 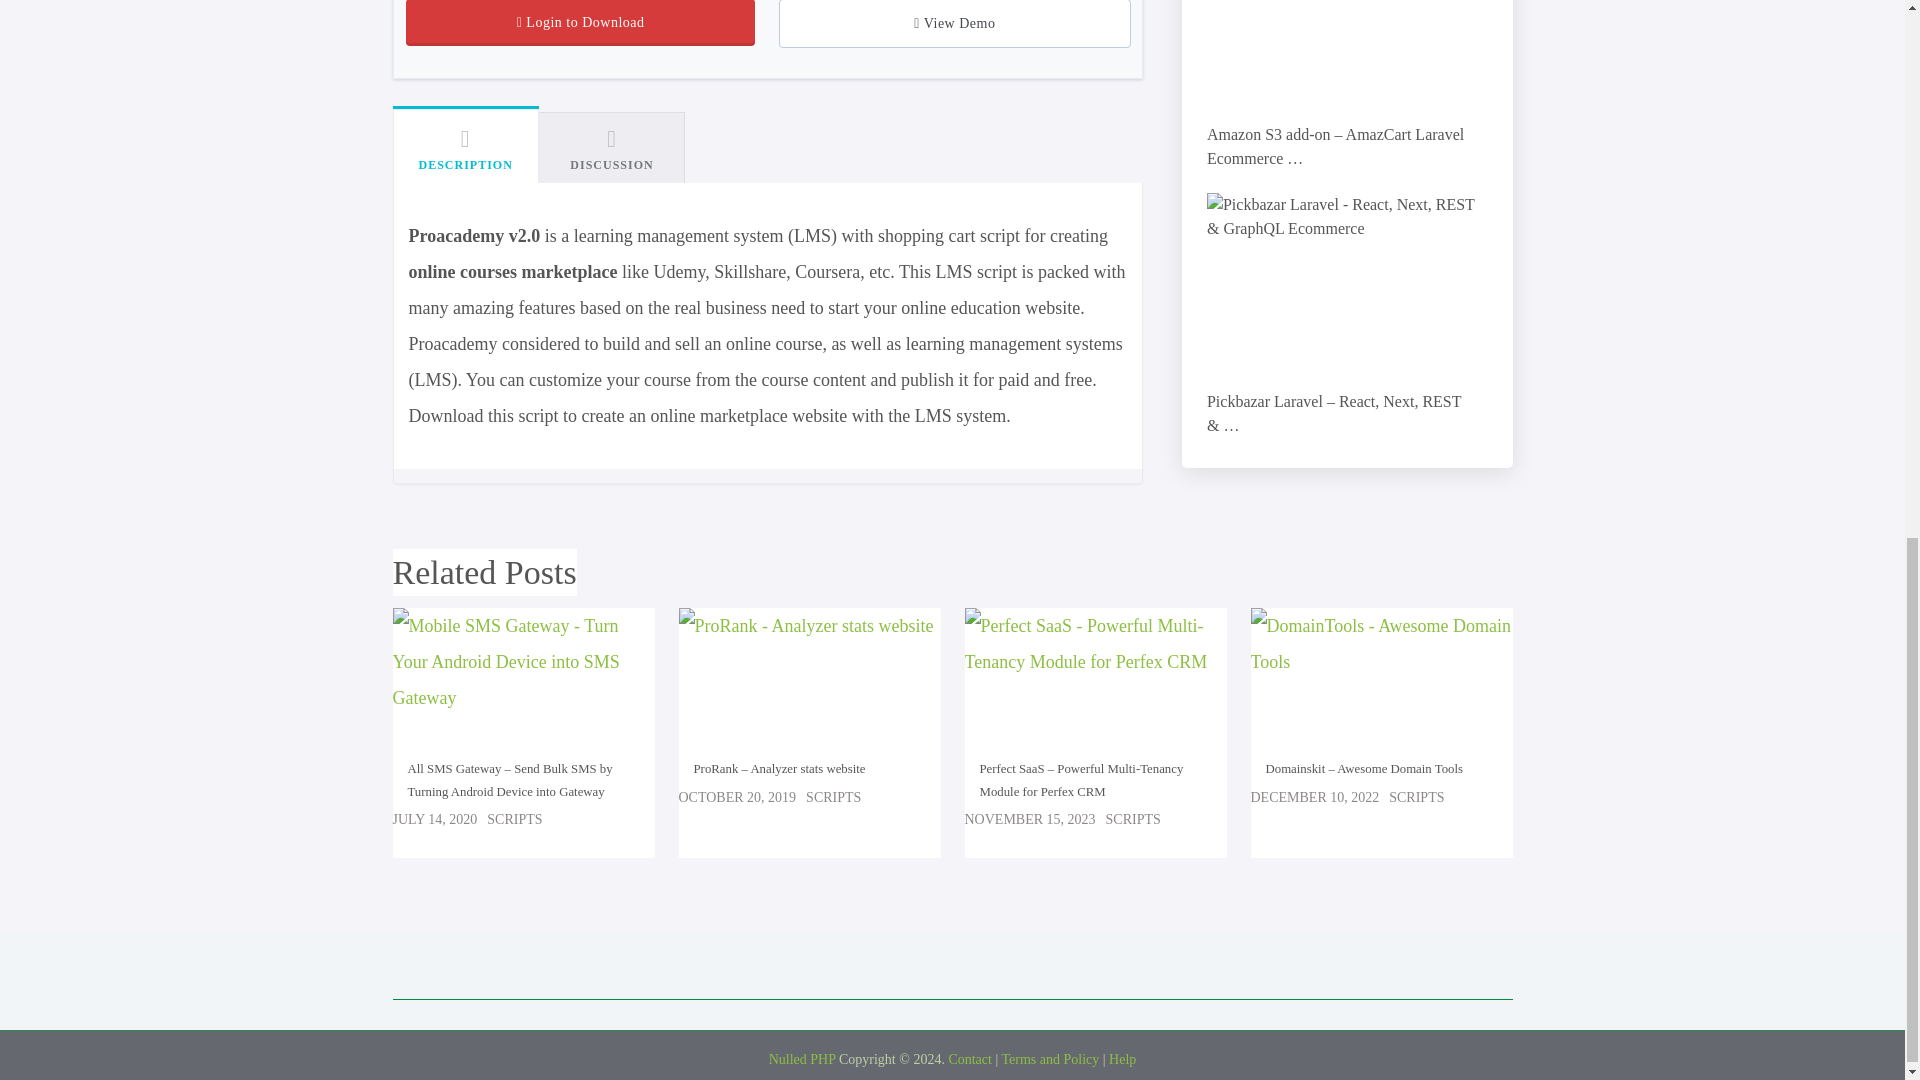 What do you see at coordinates (580, 22) in the screenshot?
I see `Download link are locked` at bounding box center [580, 22].